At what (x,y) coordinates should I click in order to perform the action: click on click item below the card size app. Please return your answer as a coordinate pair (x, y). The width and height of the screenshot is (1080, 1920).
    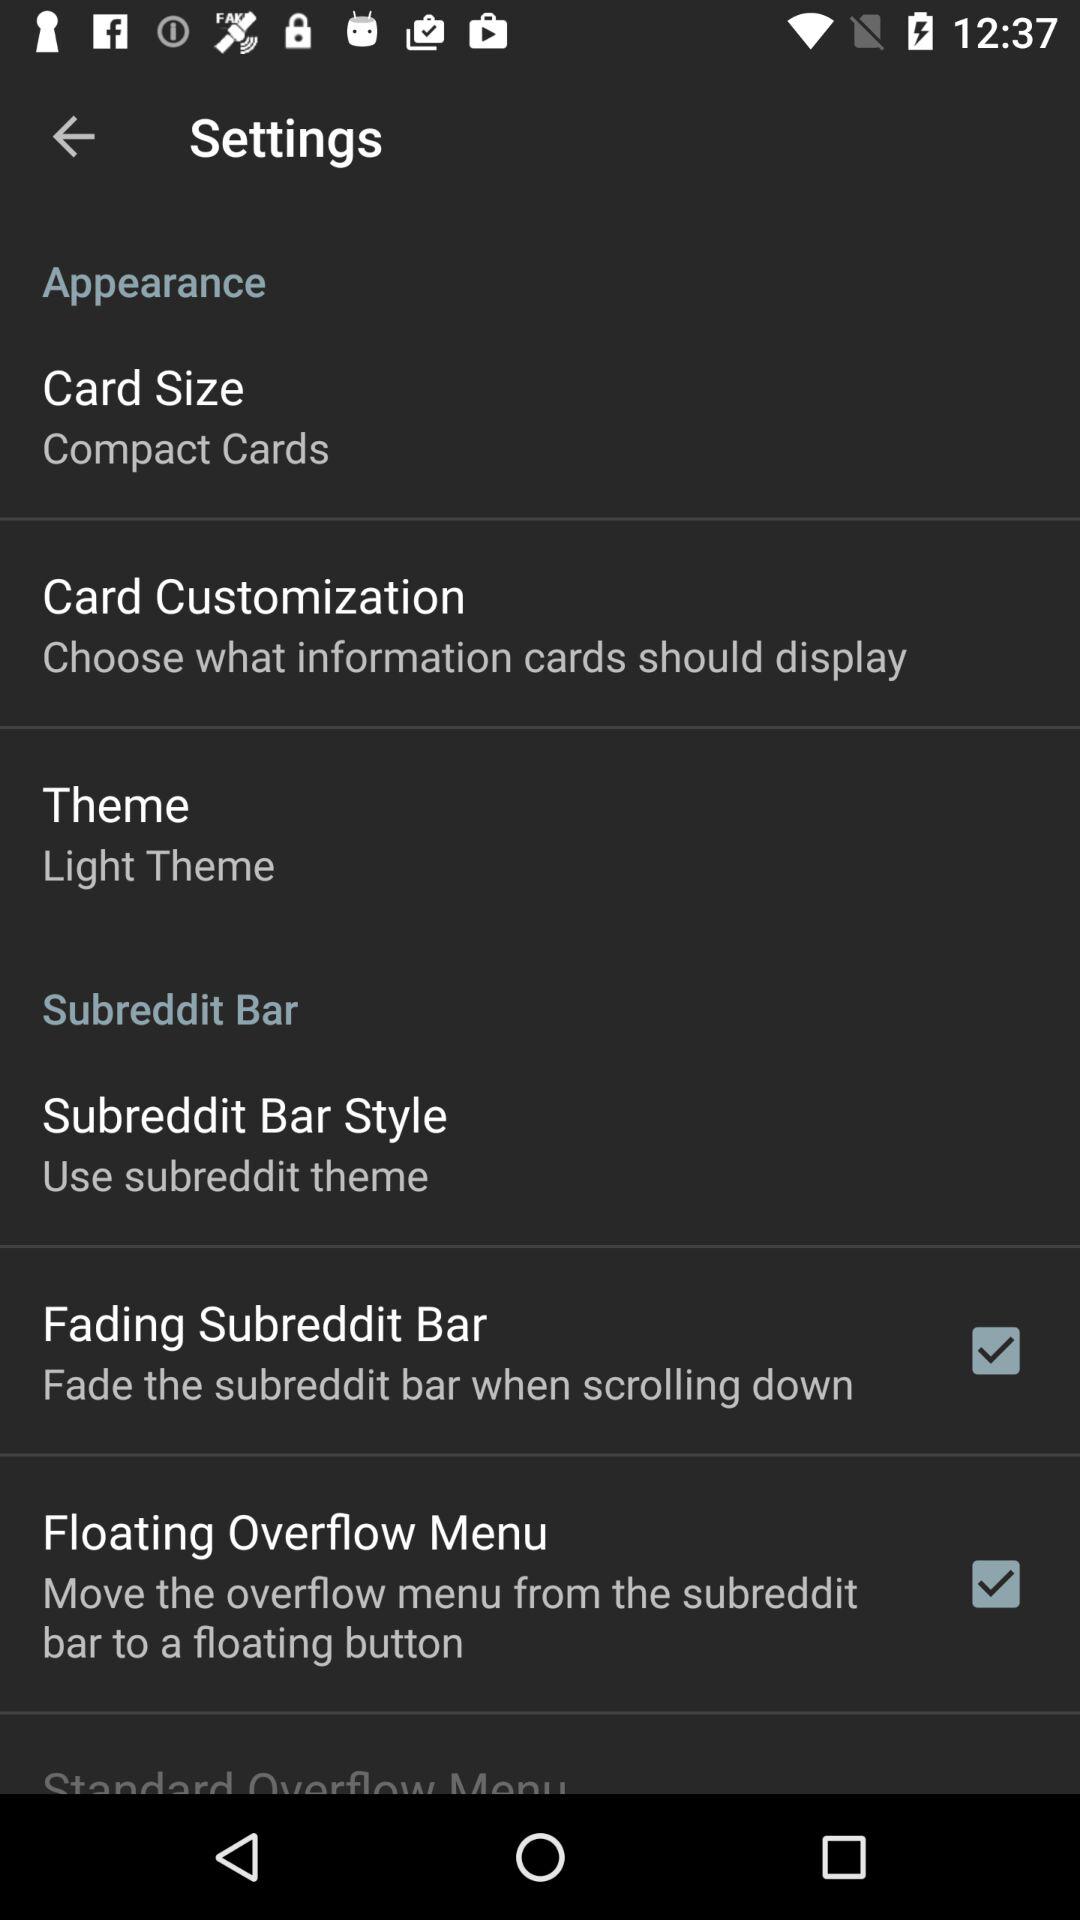
    Looking at the image, I should click on (186, 446).